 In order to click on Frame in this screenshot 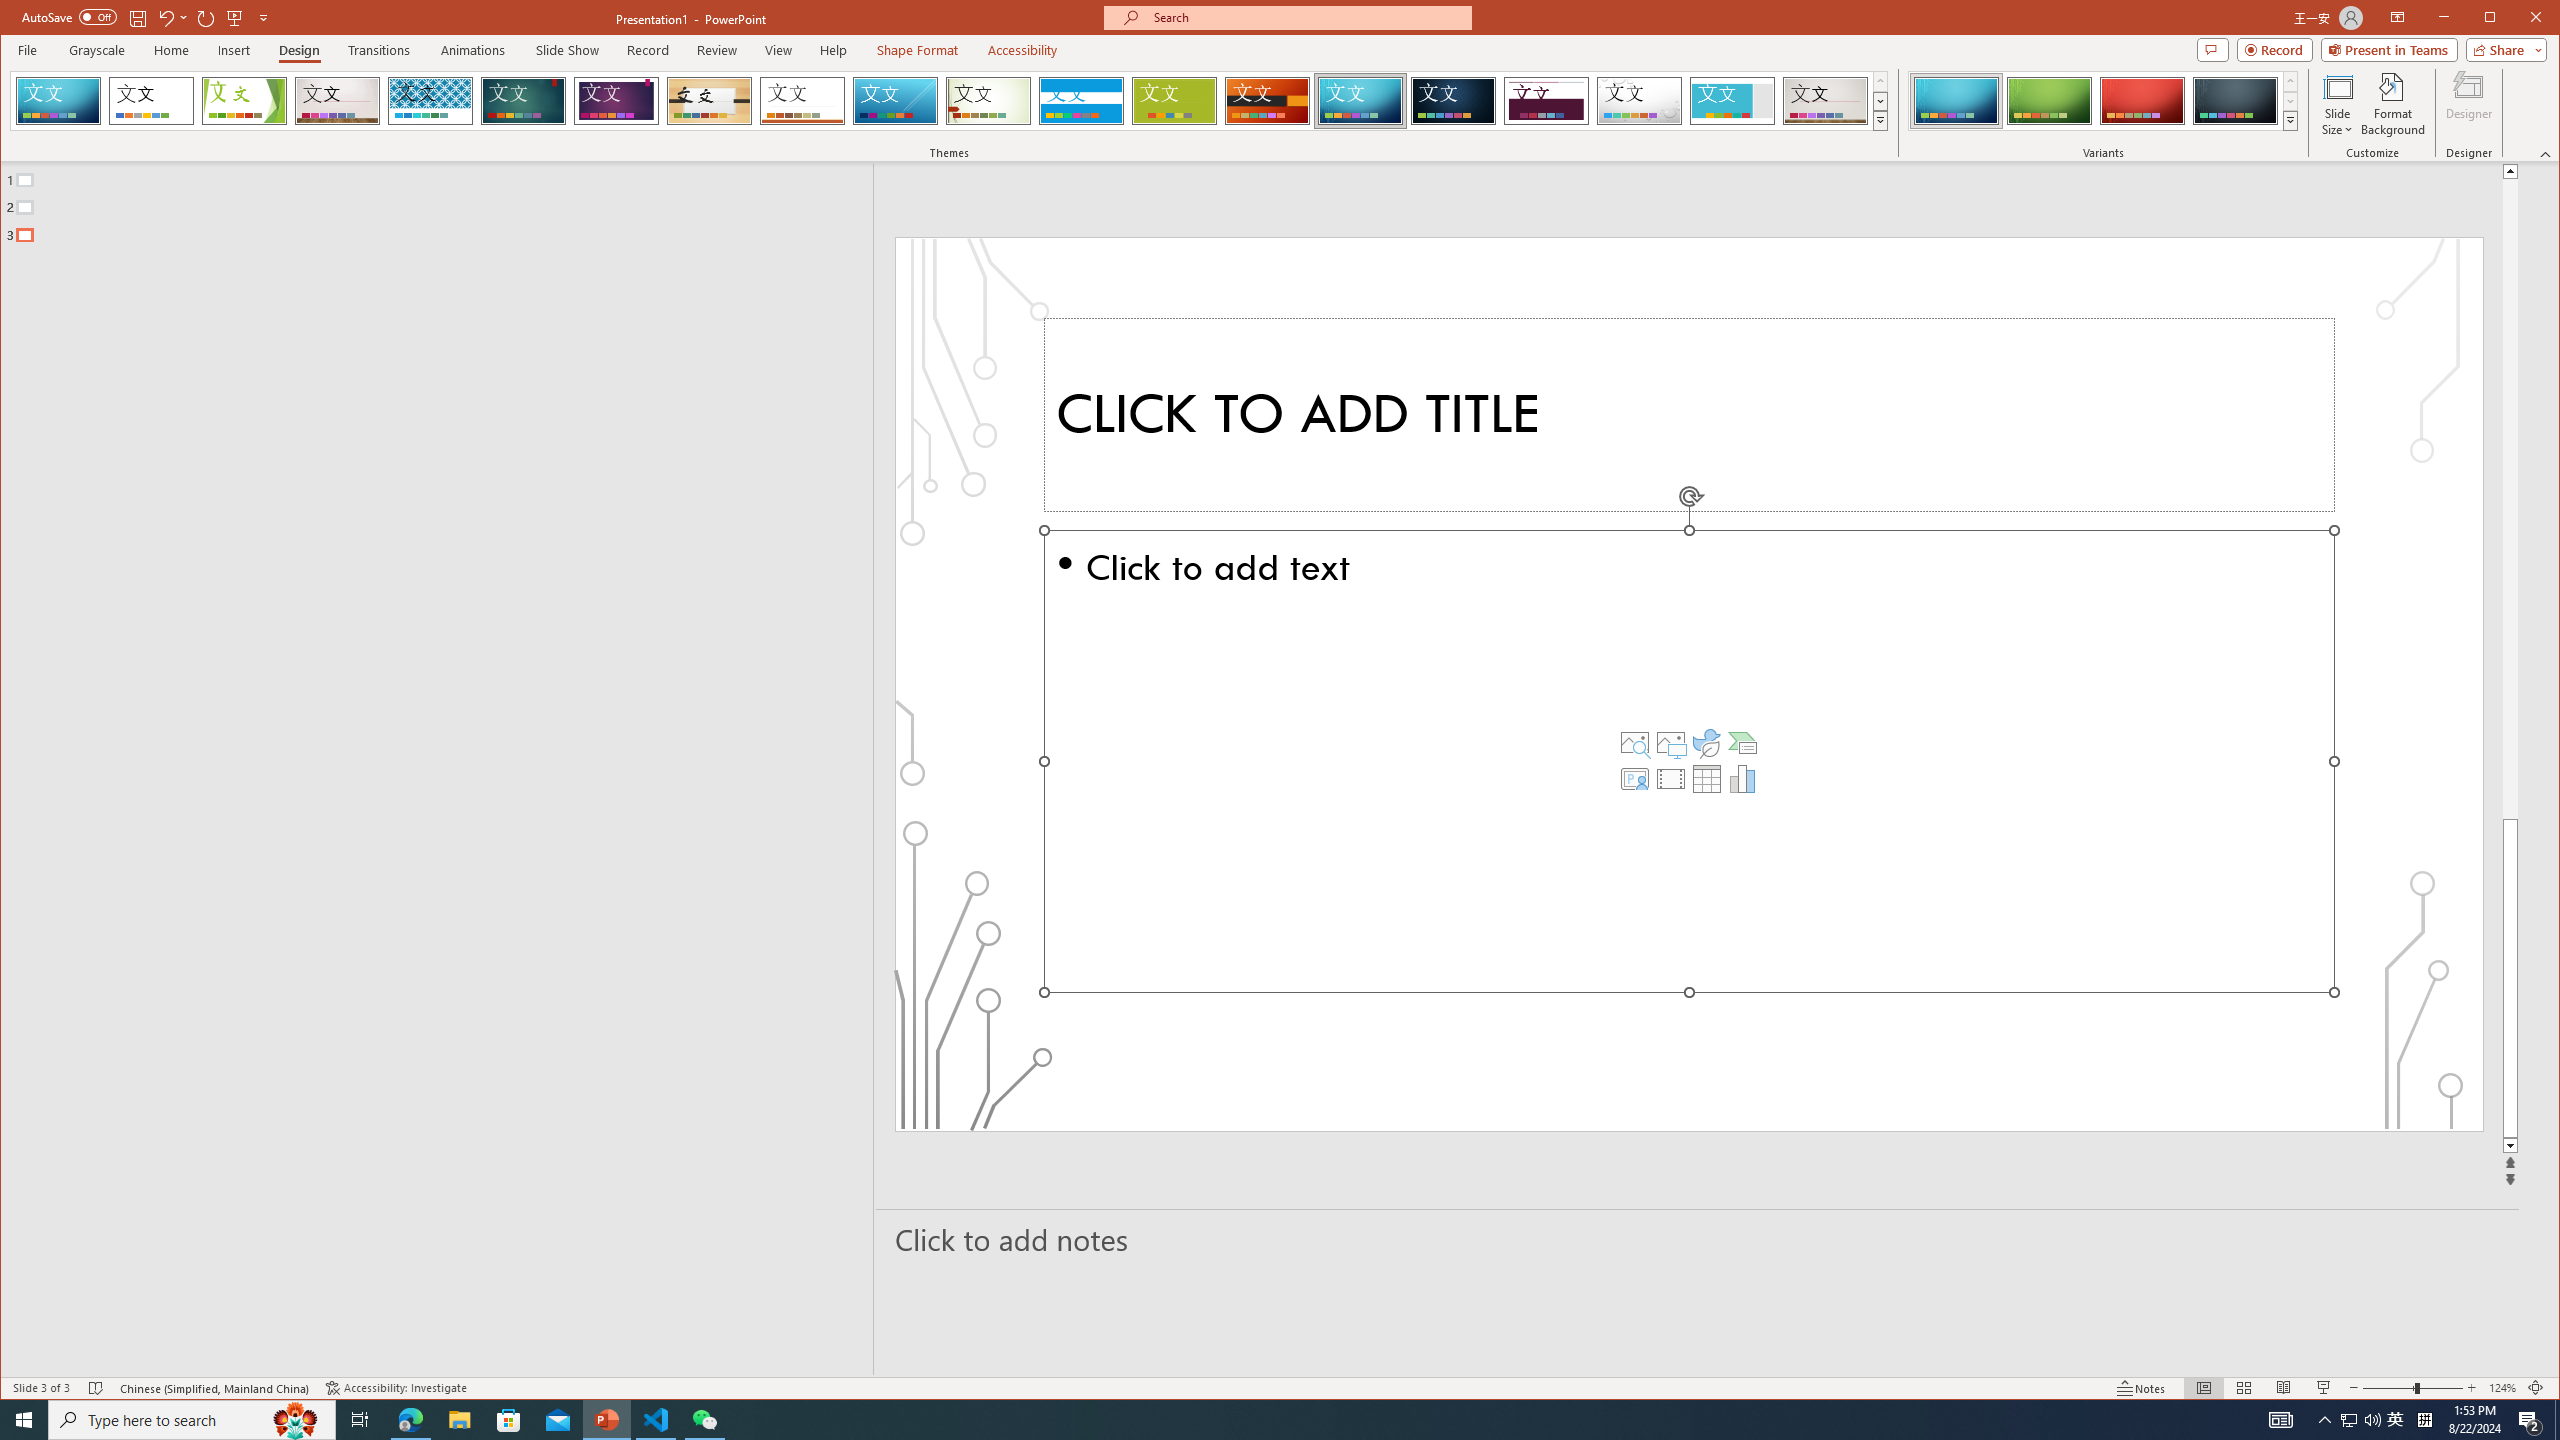, I will do `click(1733, 101)`.